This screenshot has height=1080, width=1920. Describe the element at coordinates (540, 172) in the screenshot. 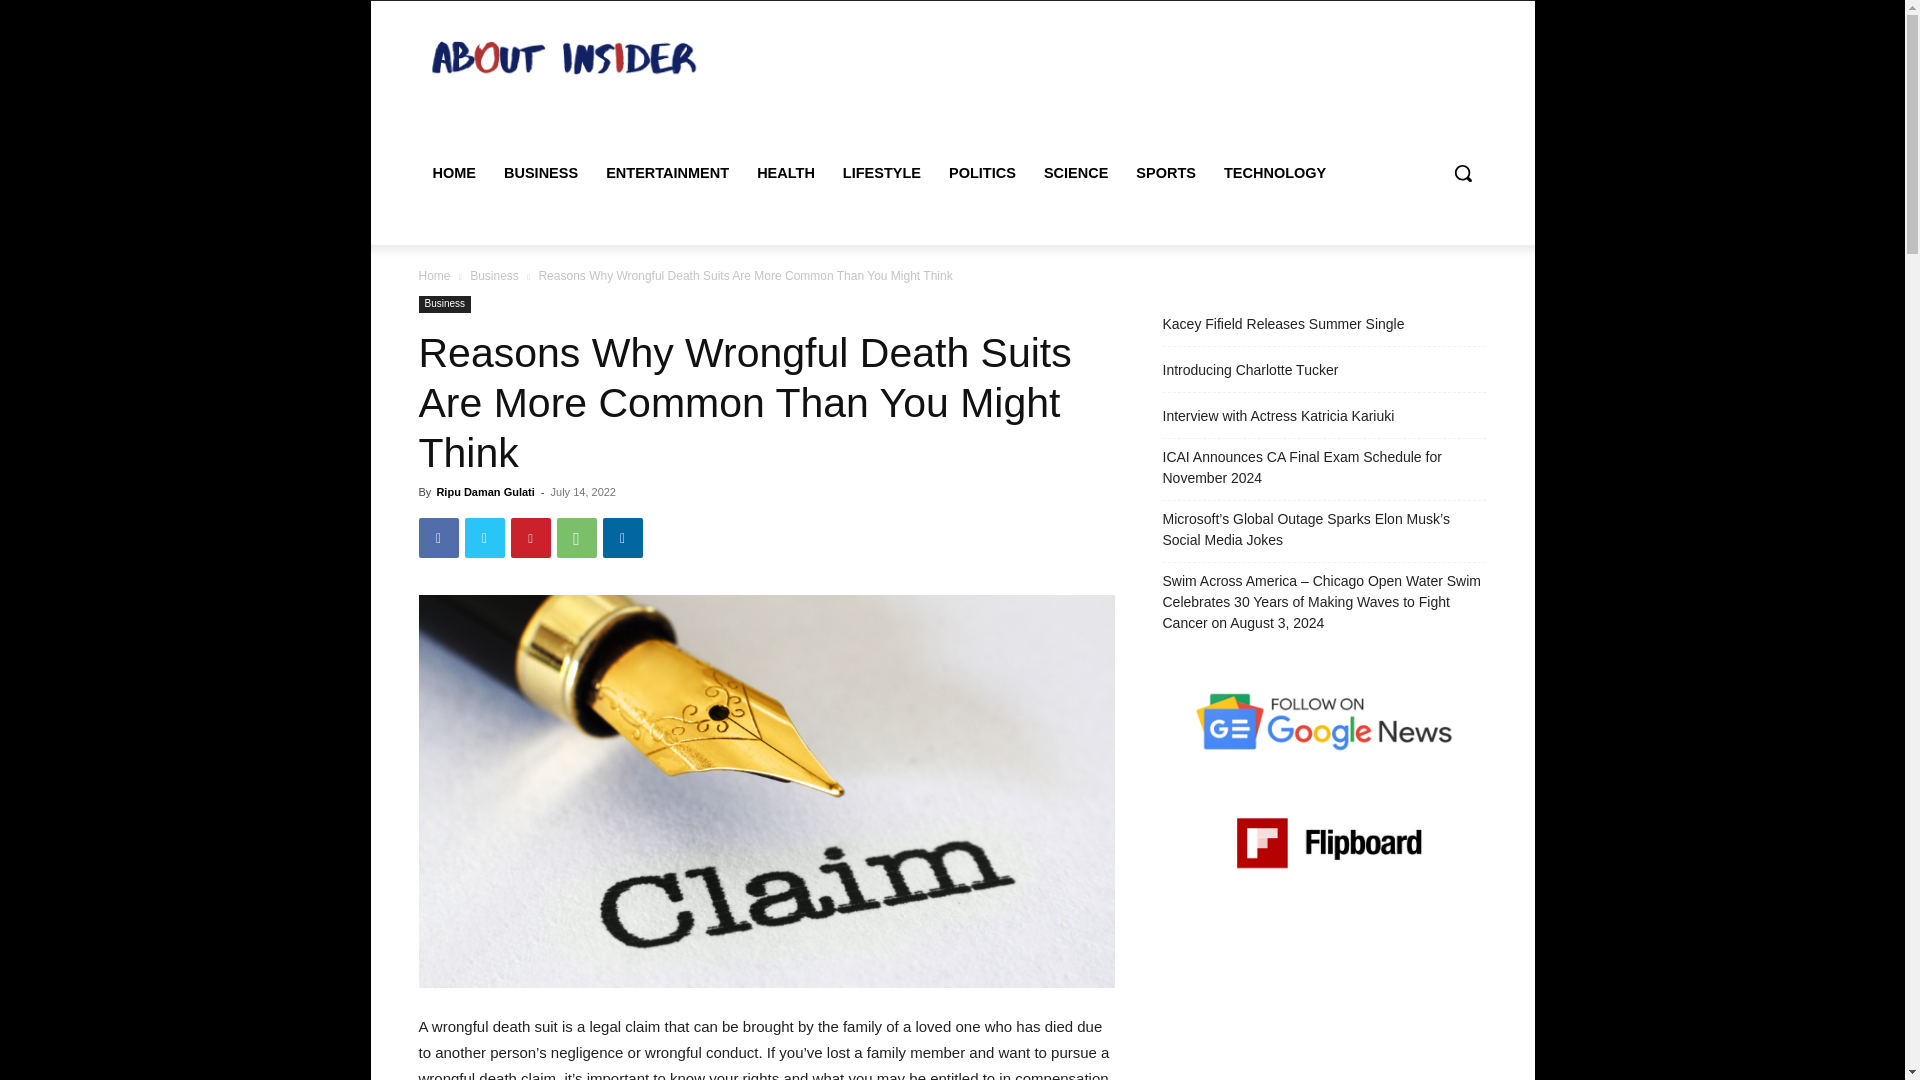

I see `BUSINESS` at that location.